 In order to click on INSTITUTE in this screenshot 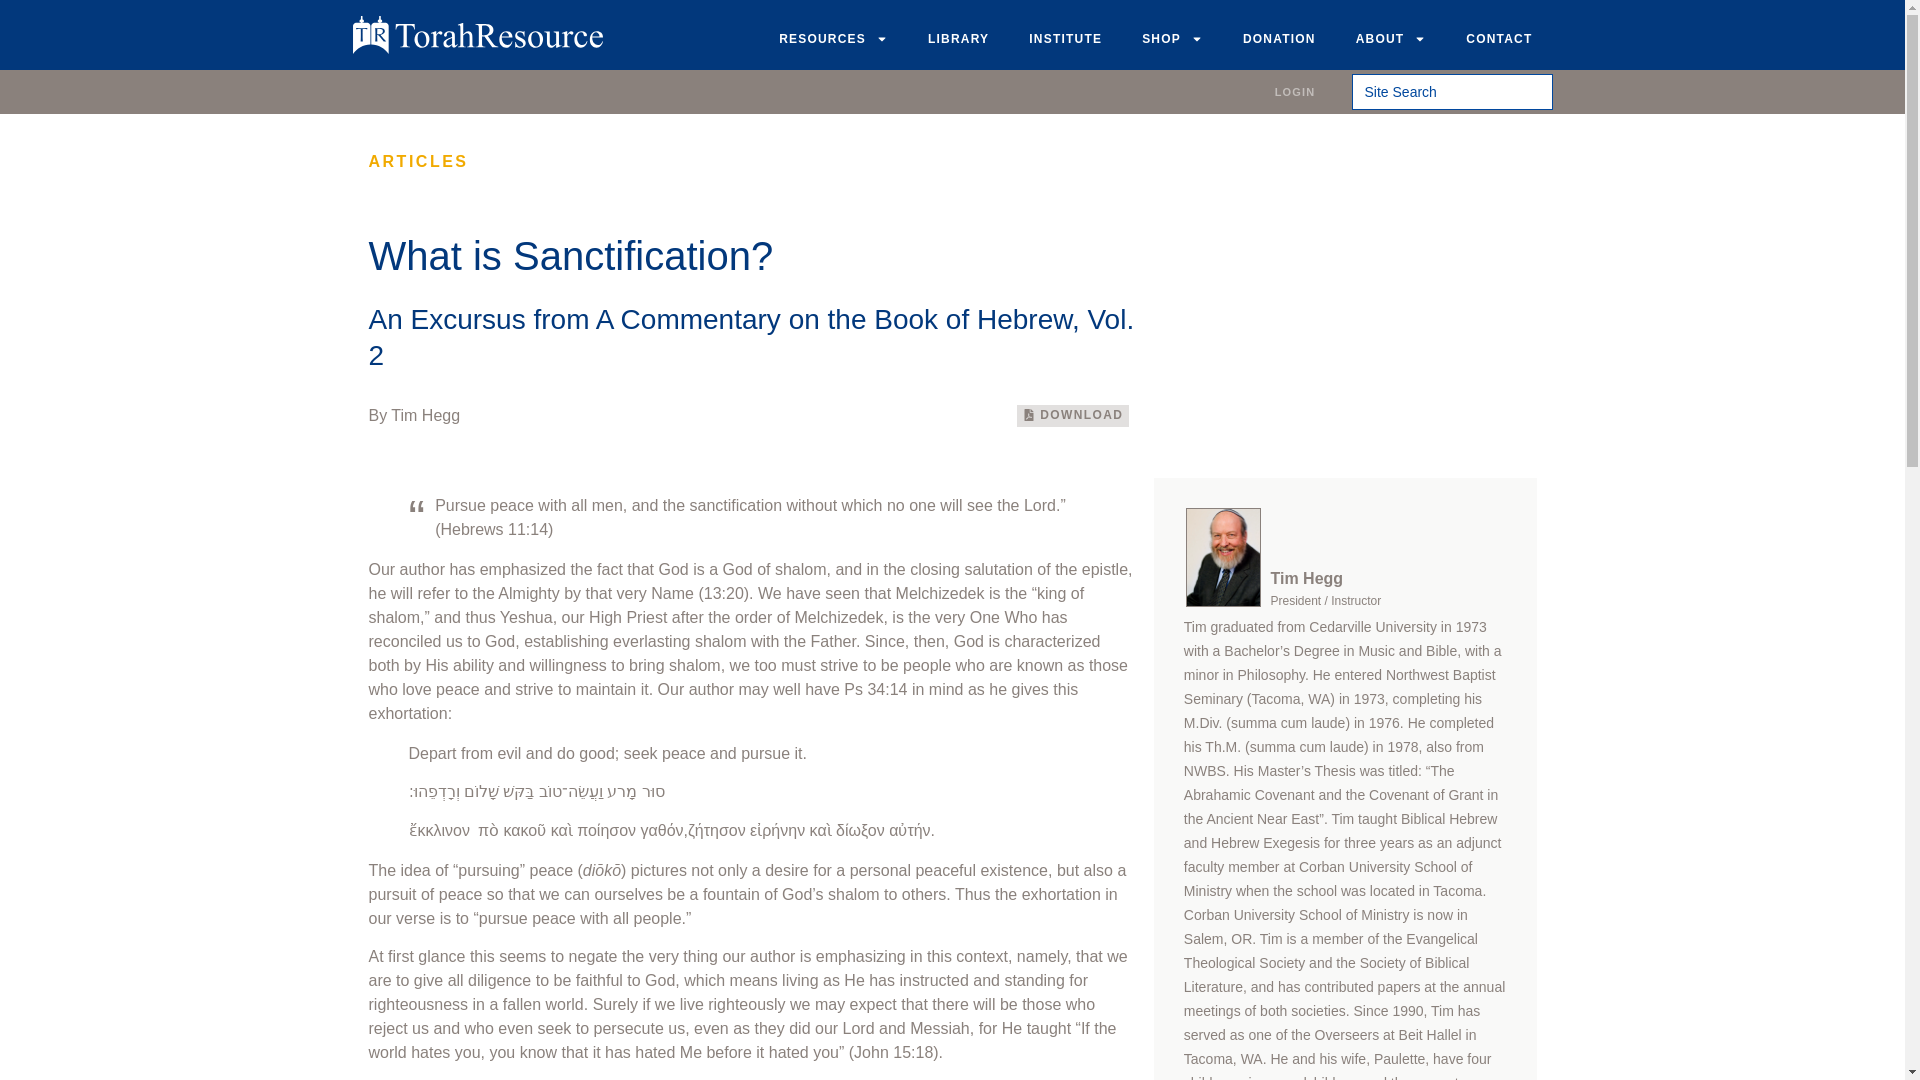, I will do `click(1065, 38)`.